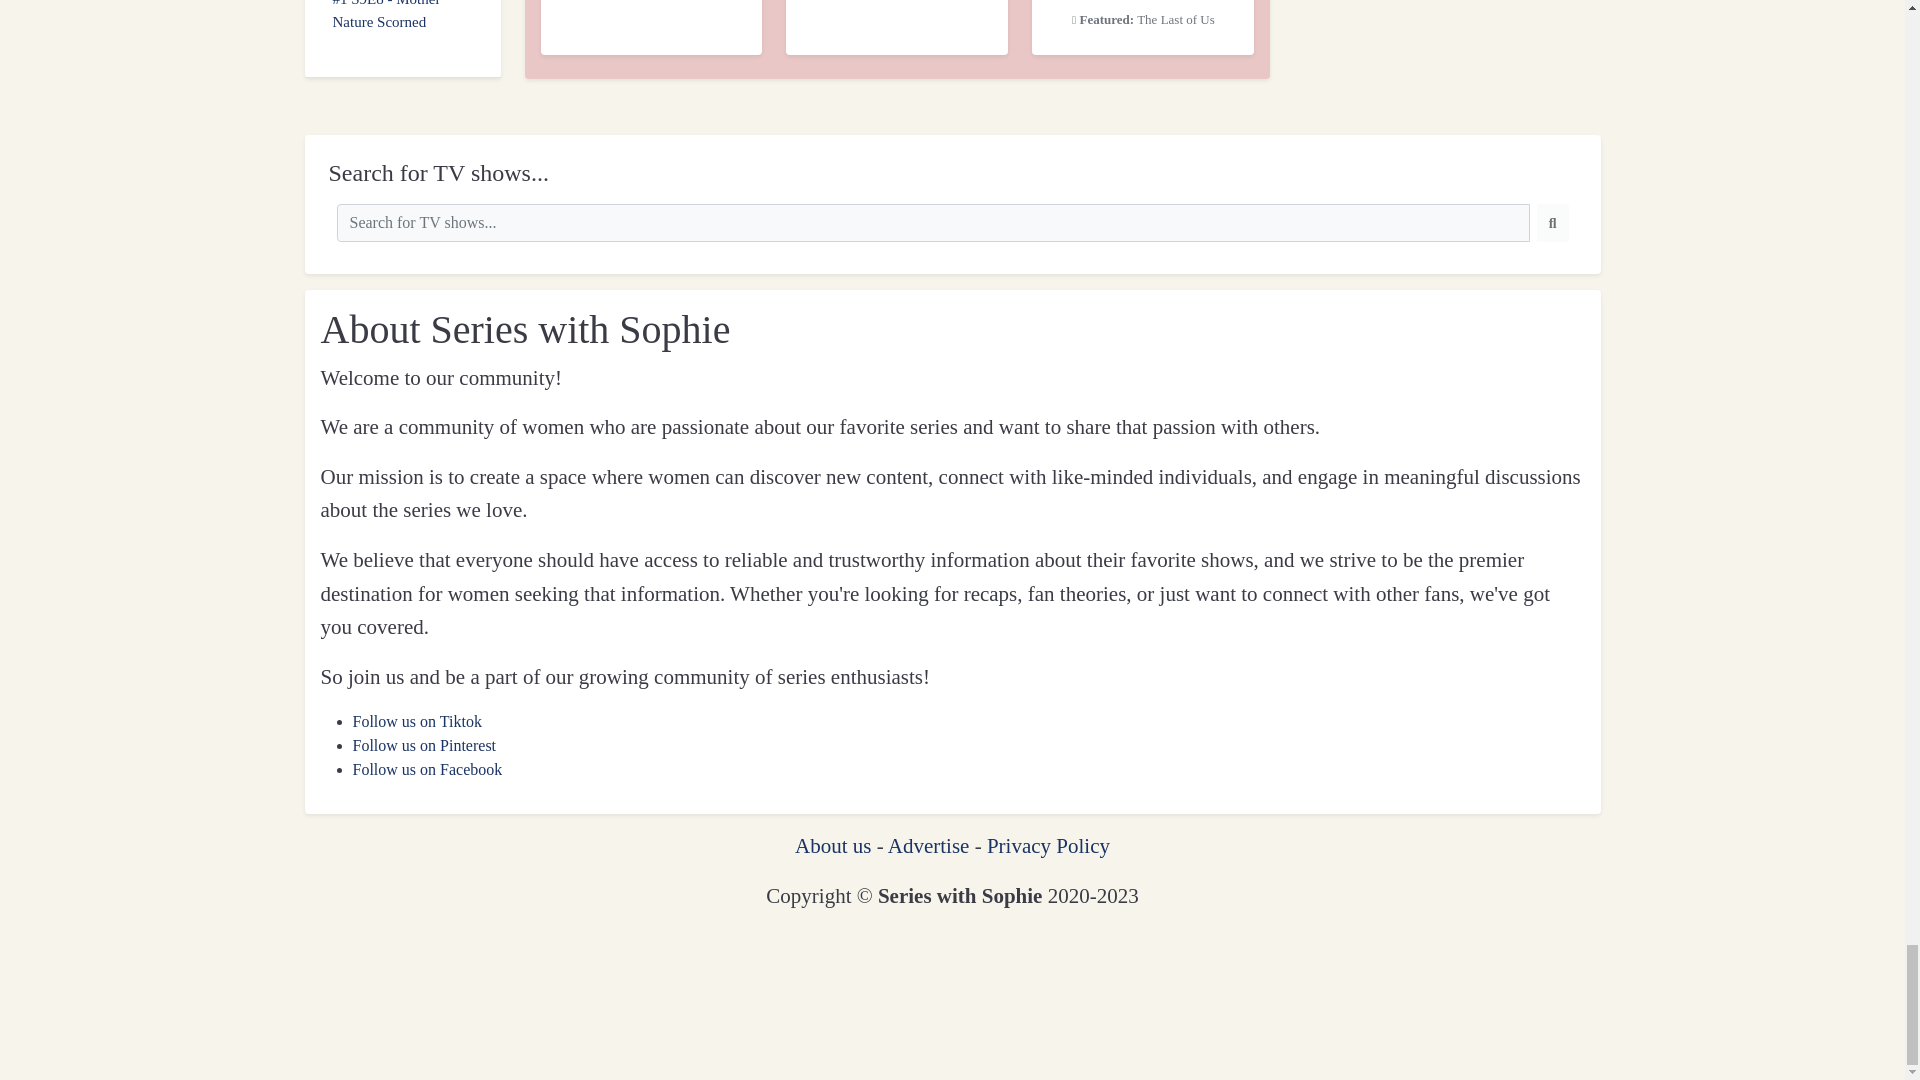  What do you see at coordinates (423, 744) in the screenshot?
I see `Follow us on Pinterest` at bounding box center [423, 744].